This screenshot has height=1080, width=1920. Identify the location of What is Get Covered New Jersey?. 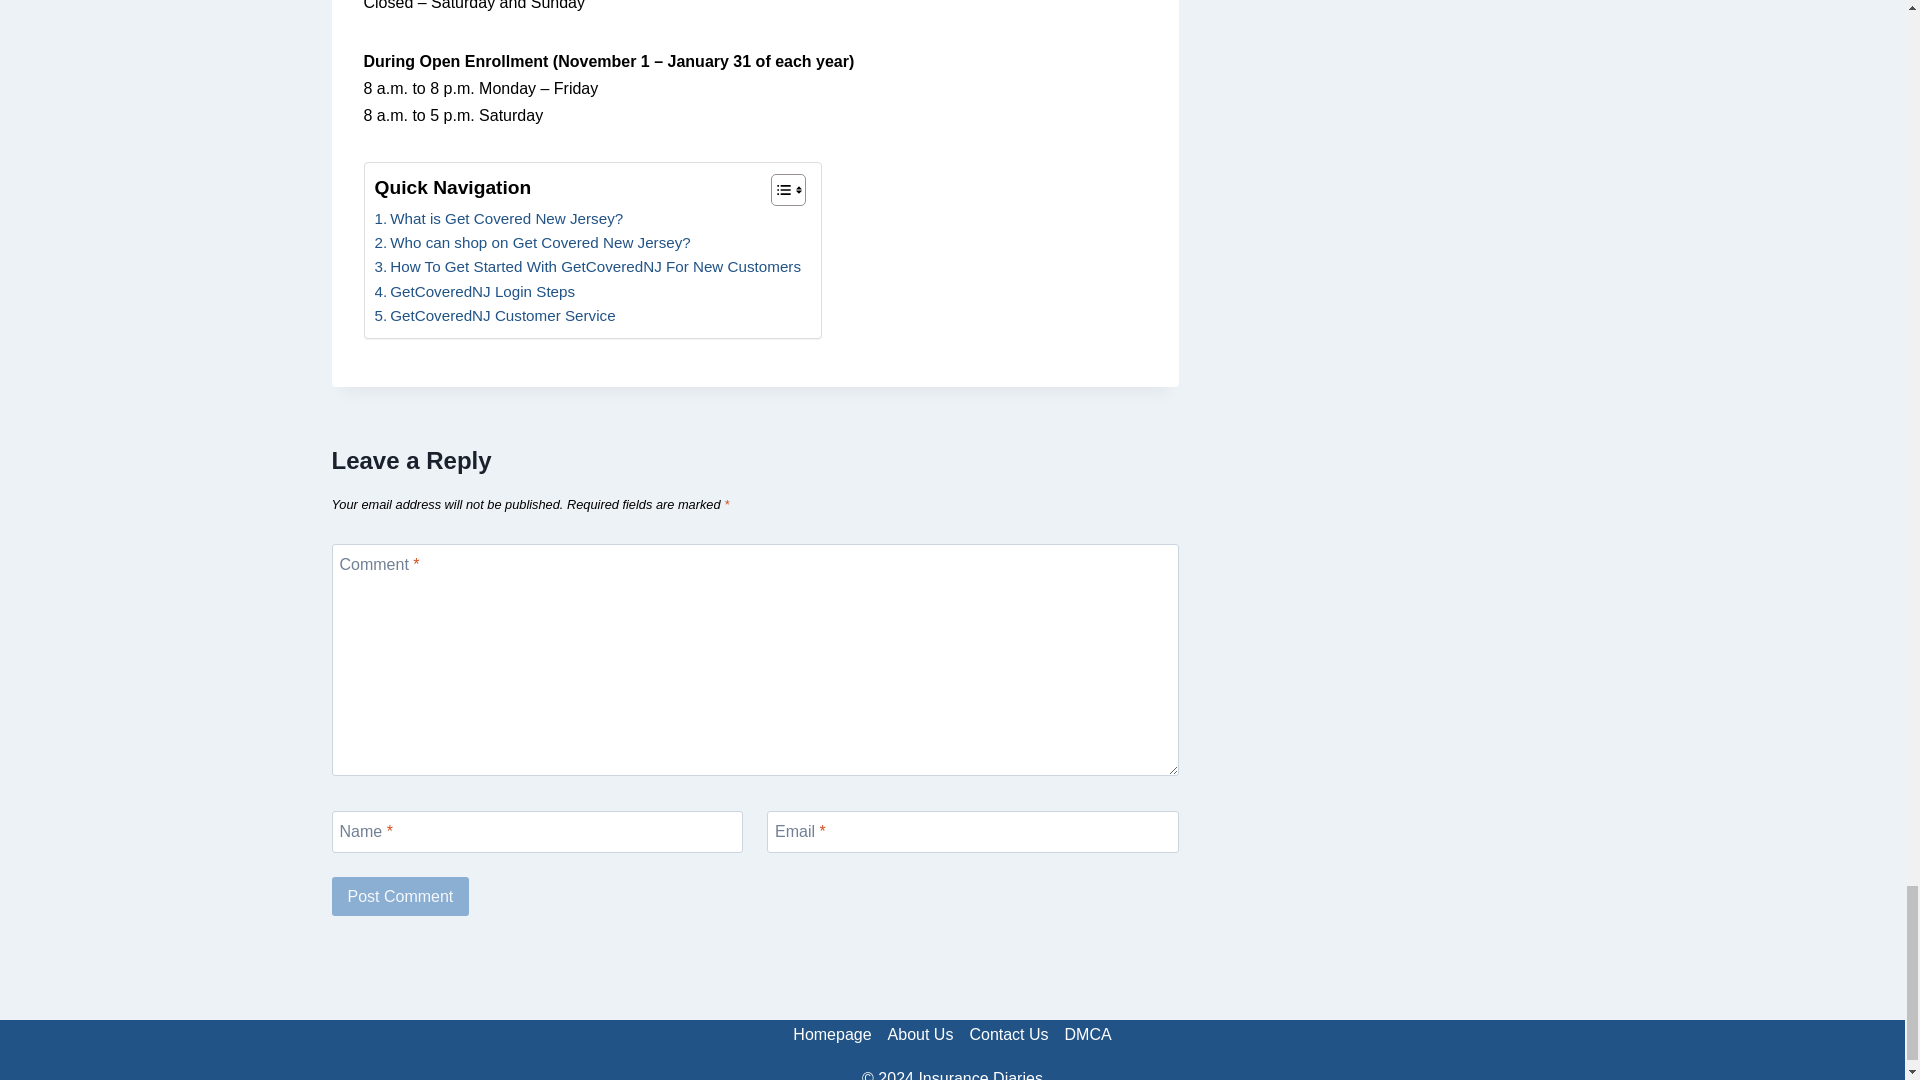
(498, 219).